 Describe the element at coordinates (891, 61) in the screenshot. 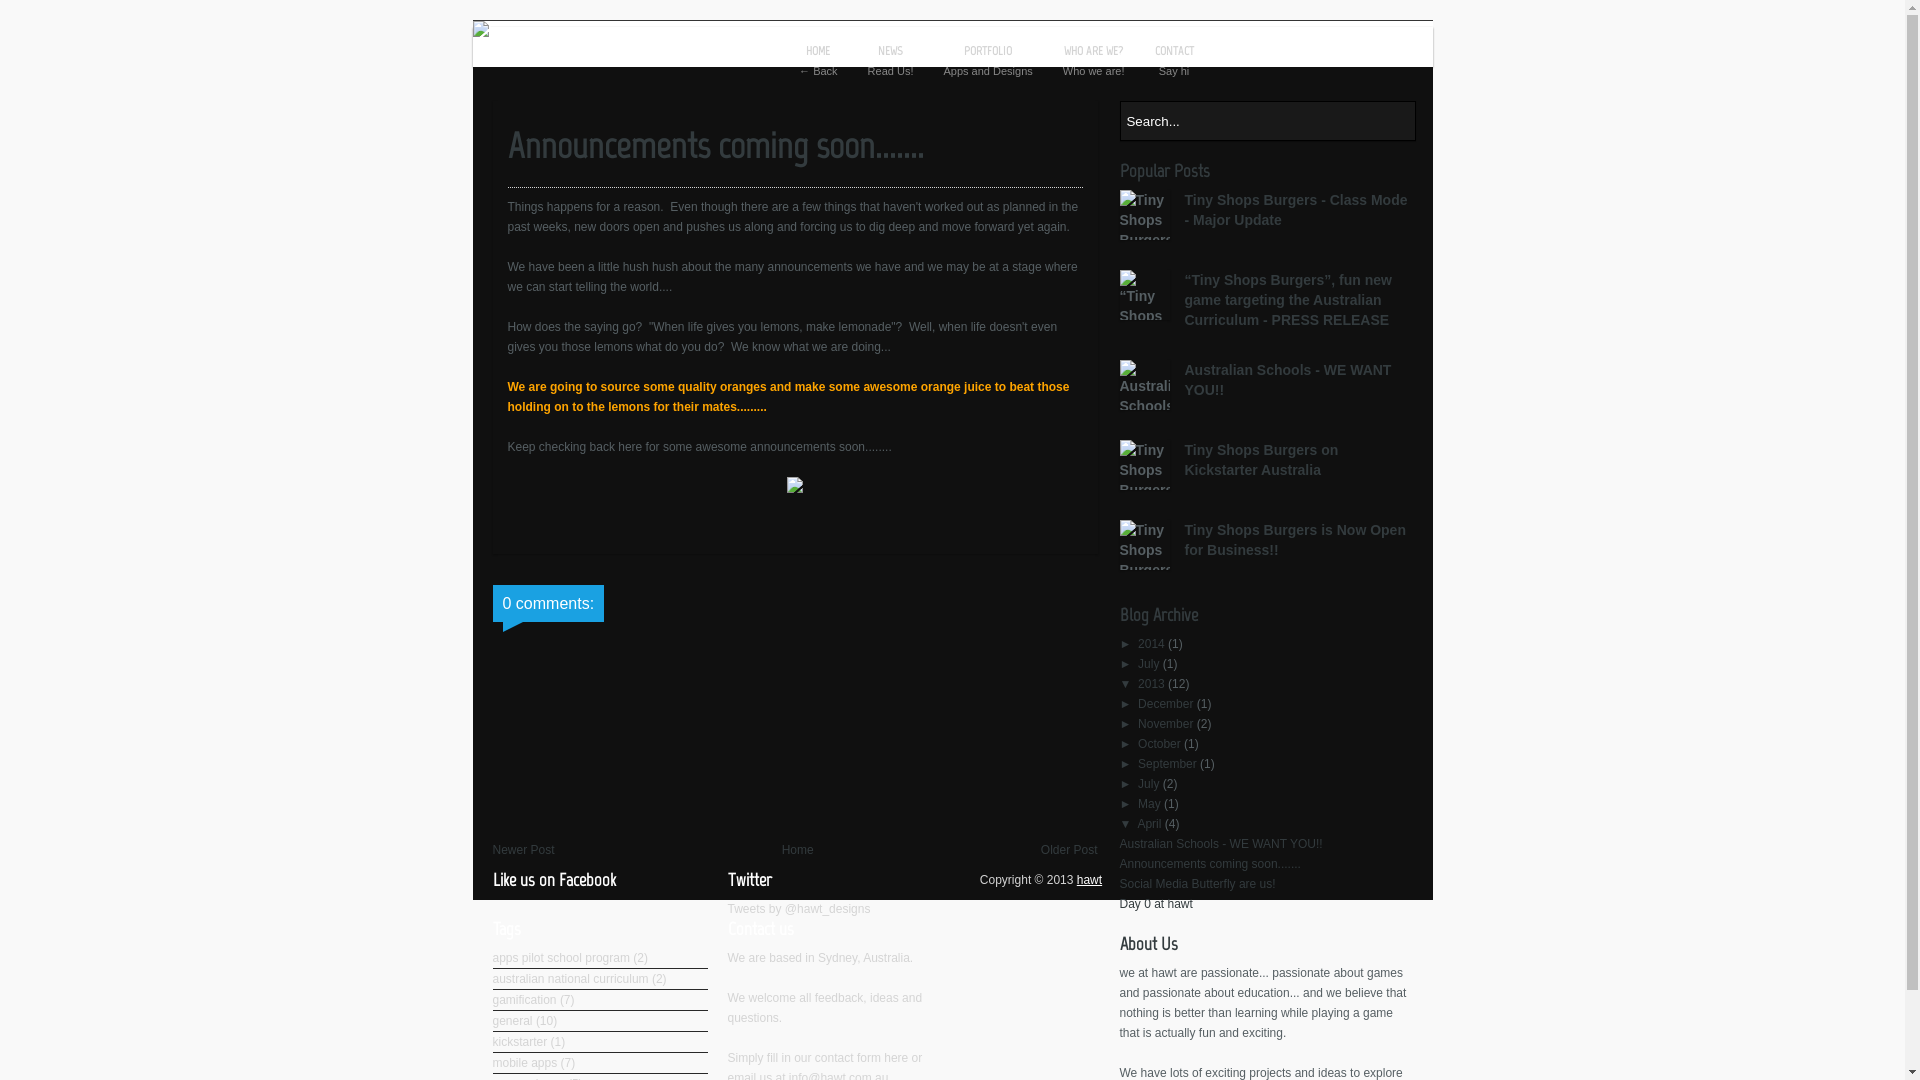

I see `NEWS
Read Us!` at that location.